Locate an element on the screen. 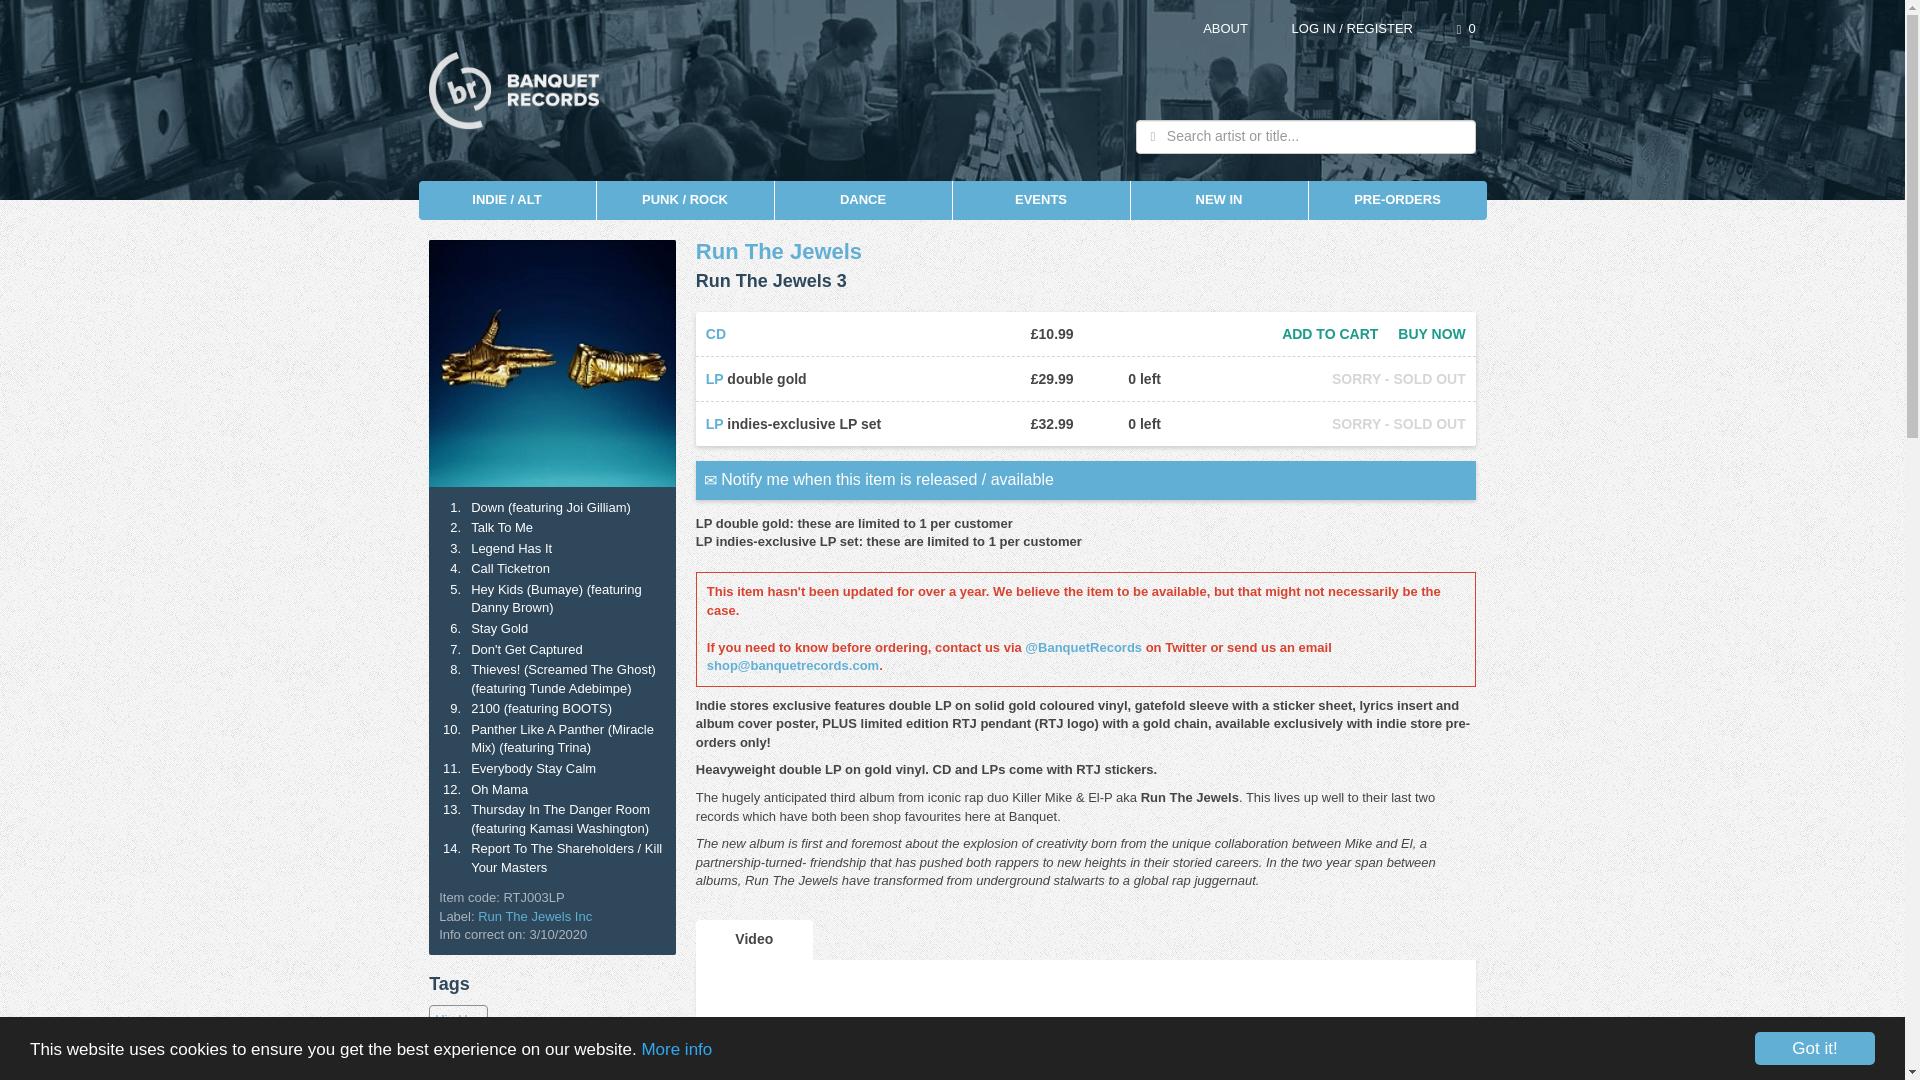  REGISTER is located at coordinates (1378, 28).